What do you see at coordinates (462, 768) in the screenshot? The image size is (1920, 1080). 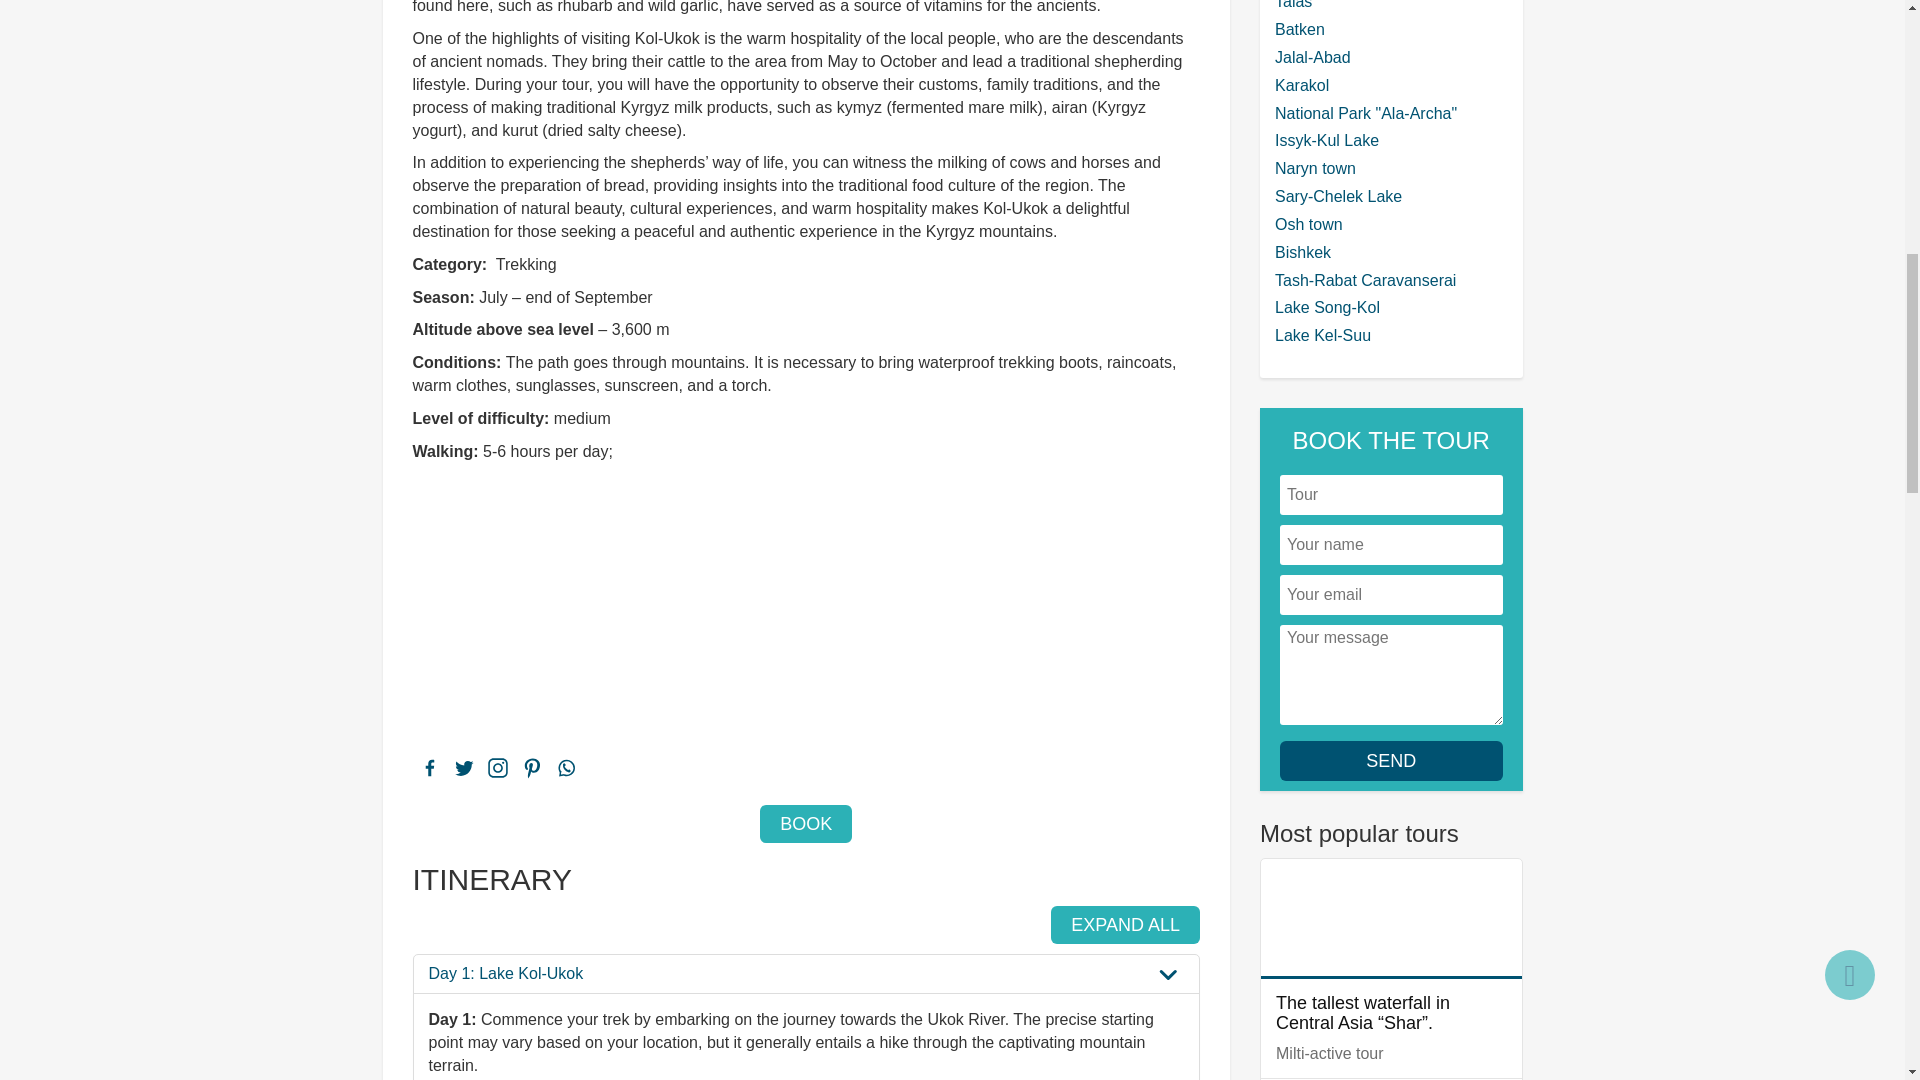 I see `Twitter` at bounding box center [462, 768].